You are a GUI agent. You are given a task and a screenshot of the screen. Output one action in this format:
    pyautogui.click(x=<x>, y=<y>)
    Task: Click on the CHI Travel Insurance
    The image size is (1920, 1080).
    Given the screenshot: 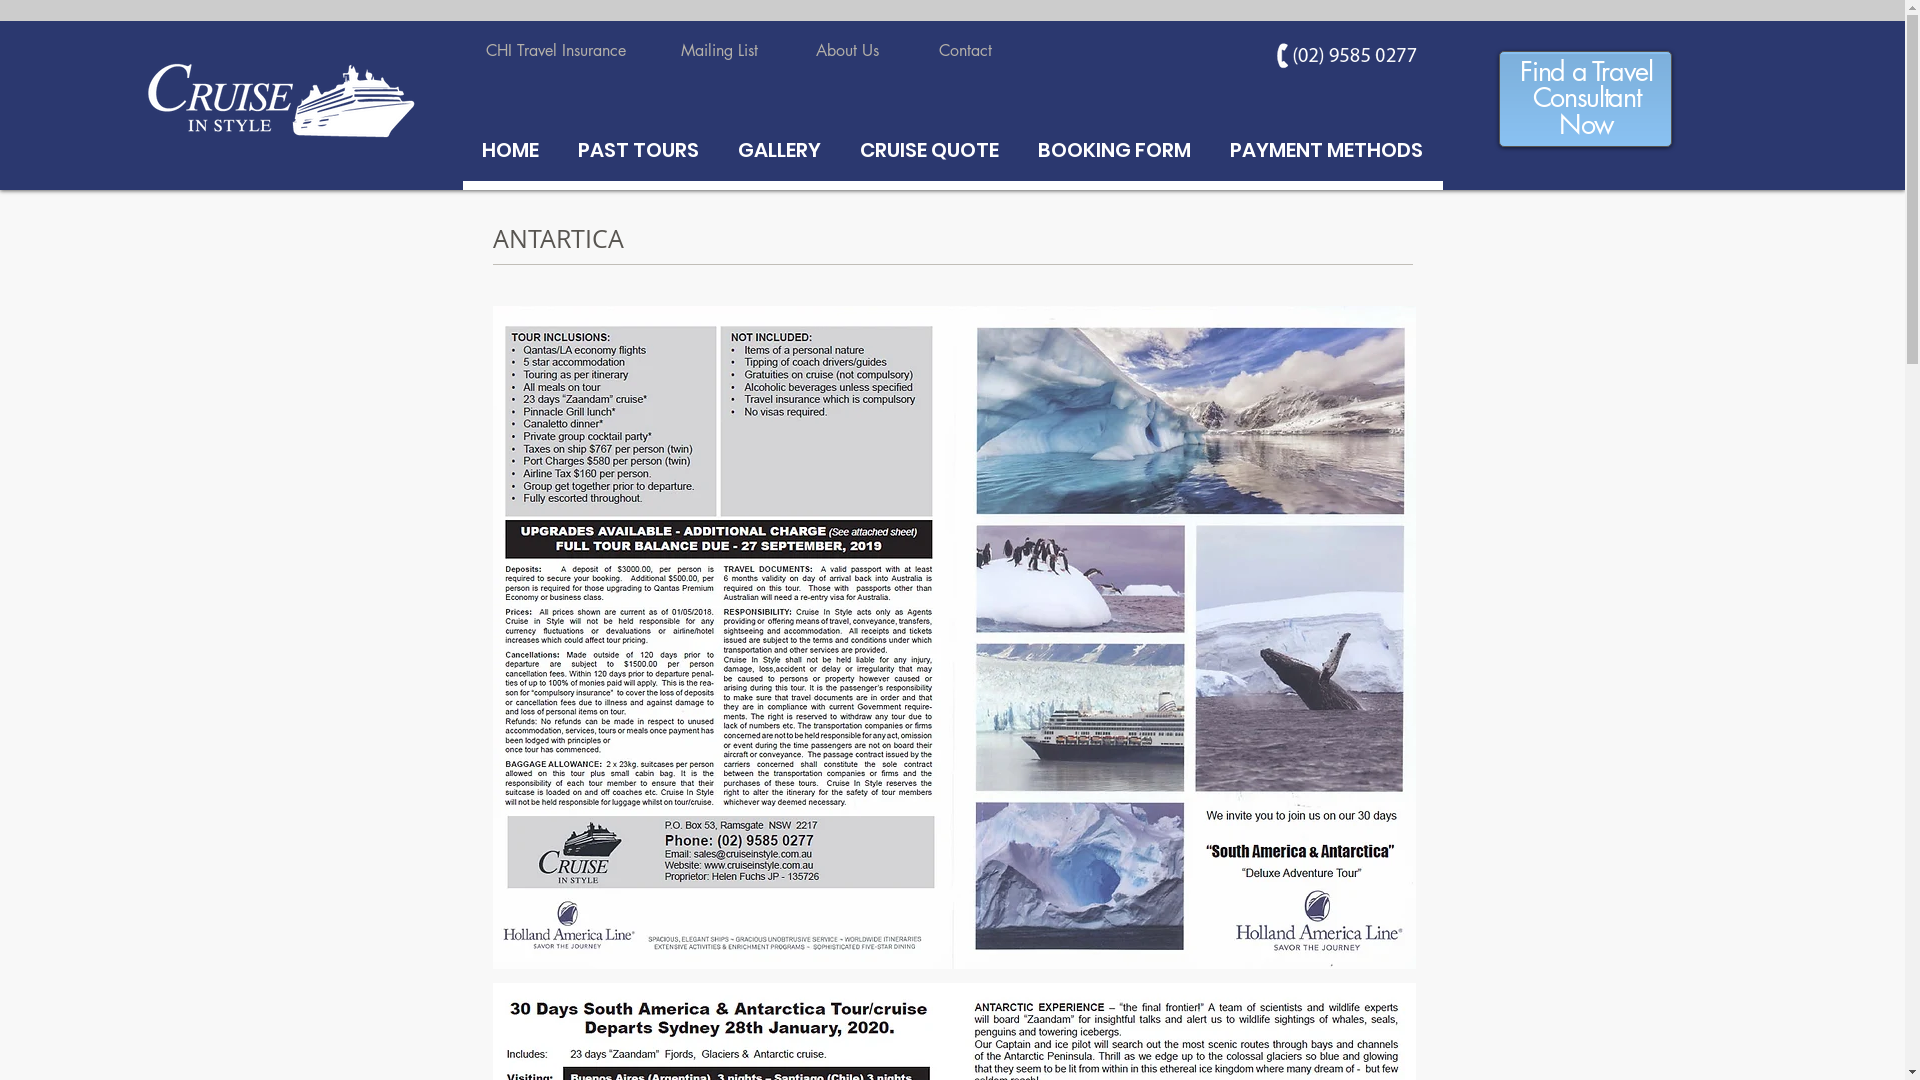 What is the action you would take?
    pyautogui.click(x=556, y=52)
    